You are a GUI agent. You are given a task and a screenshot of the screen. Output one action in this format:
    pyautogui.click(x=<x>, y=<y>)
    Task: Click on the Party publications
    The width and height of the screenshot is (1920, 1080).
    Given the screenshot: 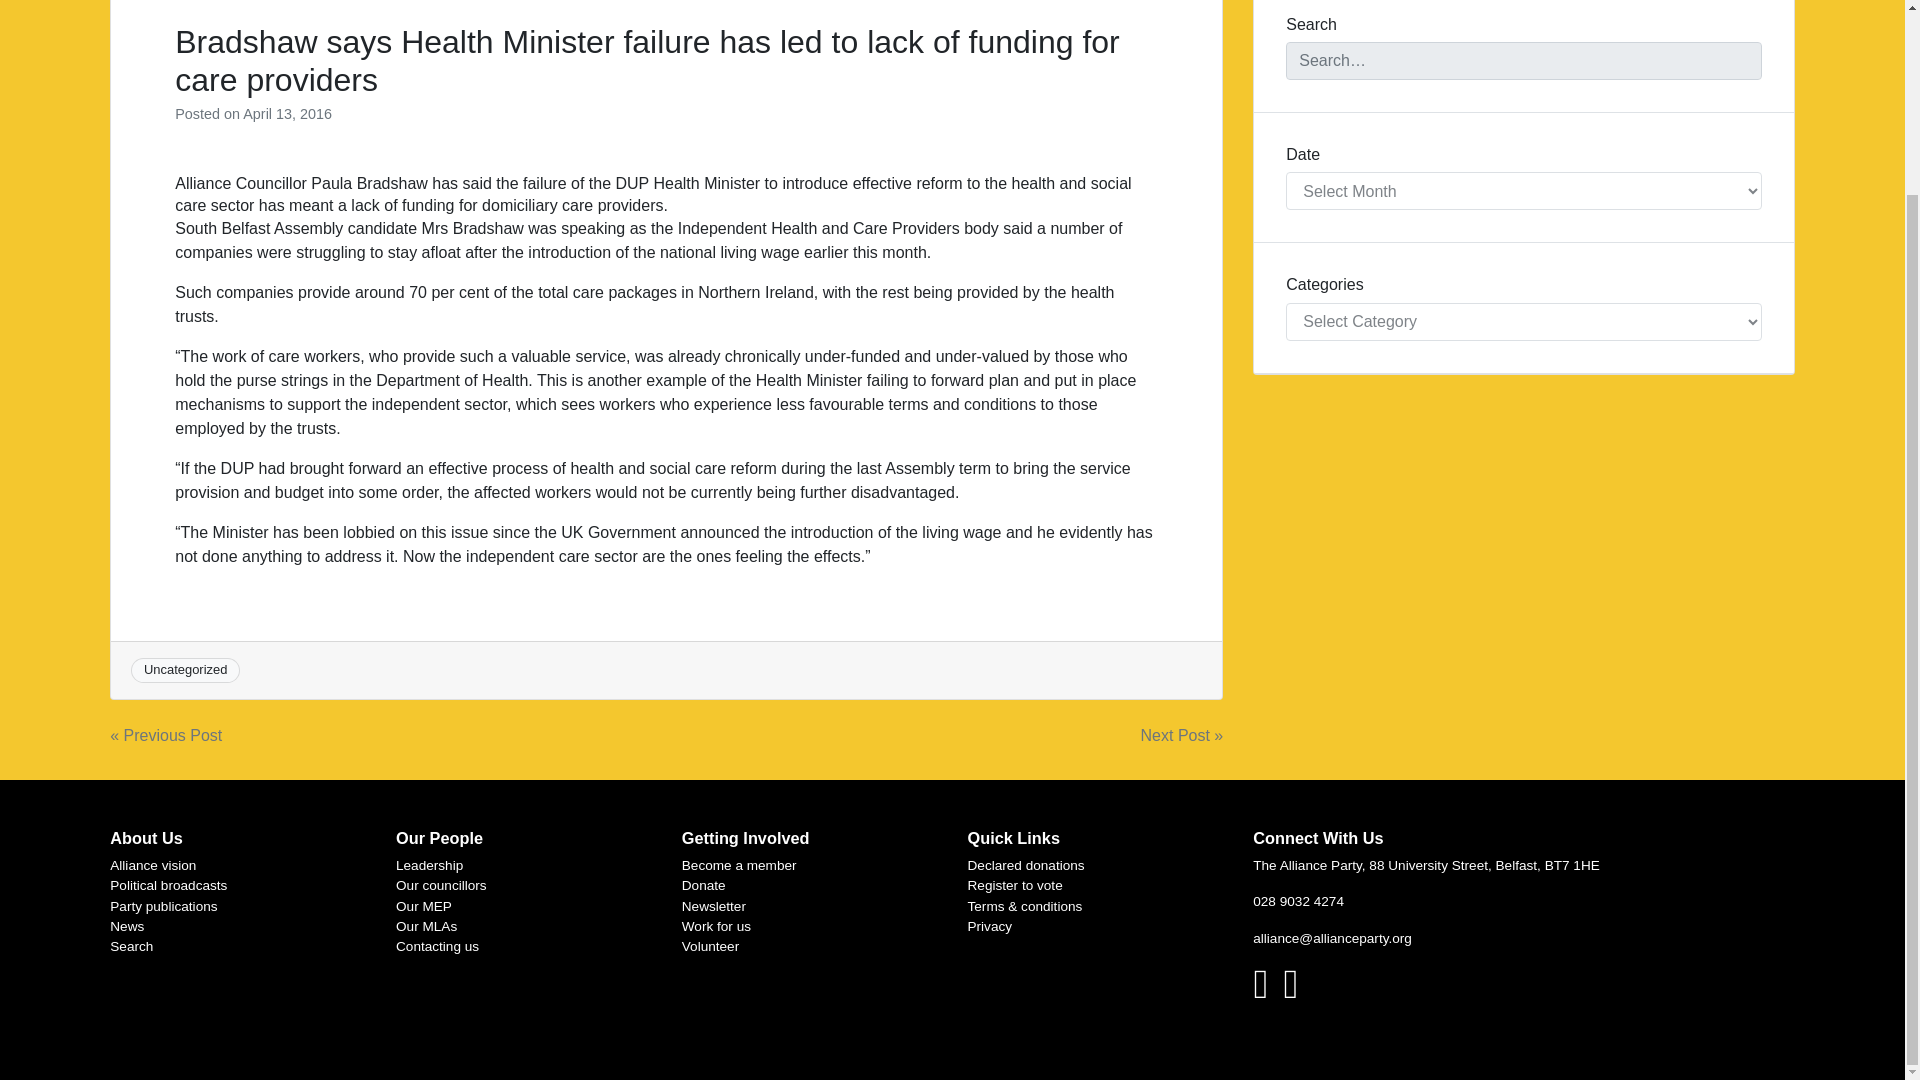 What is the action you would take?
    pyautogui.click(x=162, y=906)
    